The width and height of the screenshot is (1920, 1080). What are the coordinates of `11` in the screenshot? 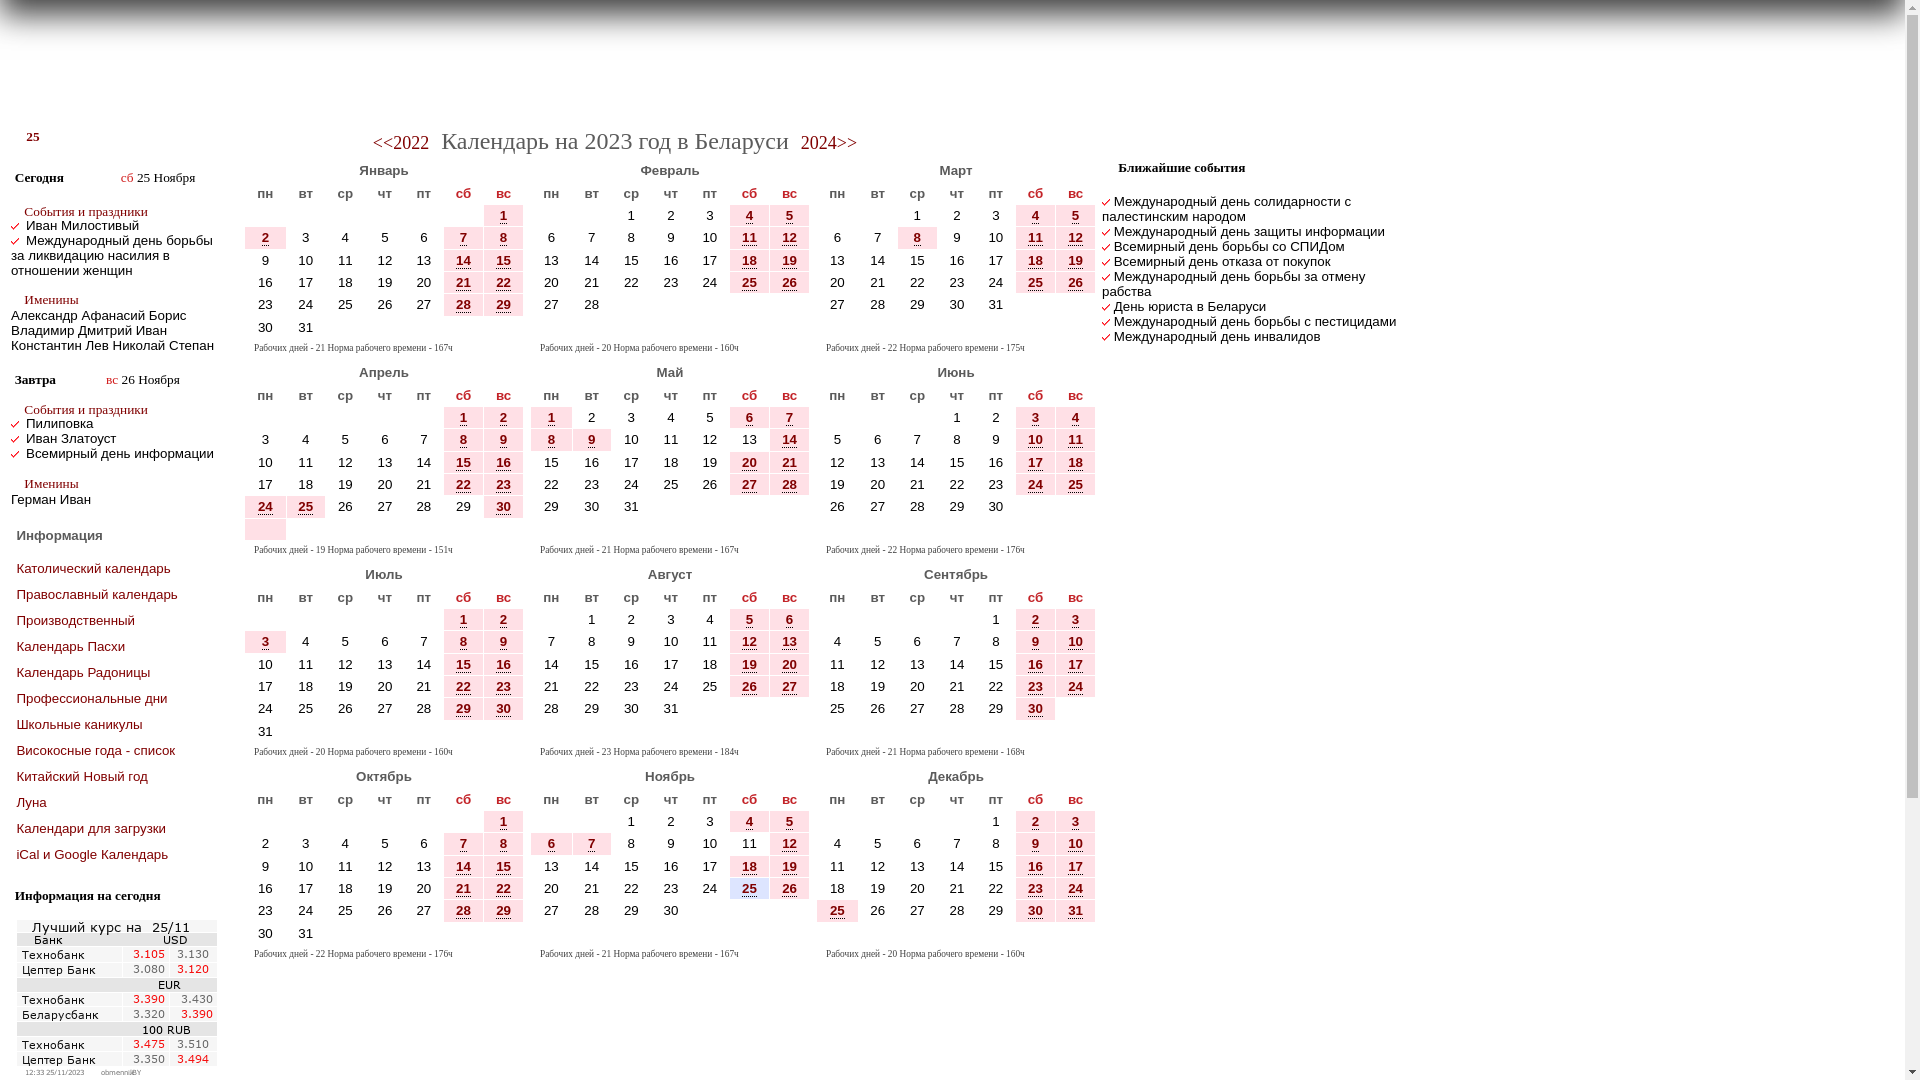 It's located at (838, 664).